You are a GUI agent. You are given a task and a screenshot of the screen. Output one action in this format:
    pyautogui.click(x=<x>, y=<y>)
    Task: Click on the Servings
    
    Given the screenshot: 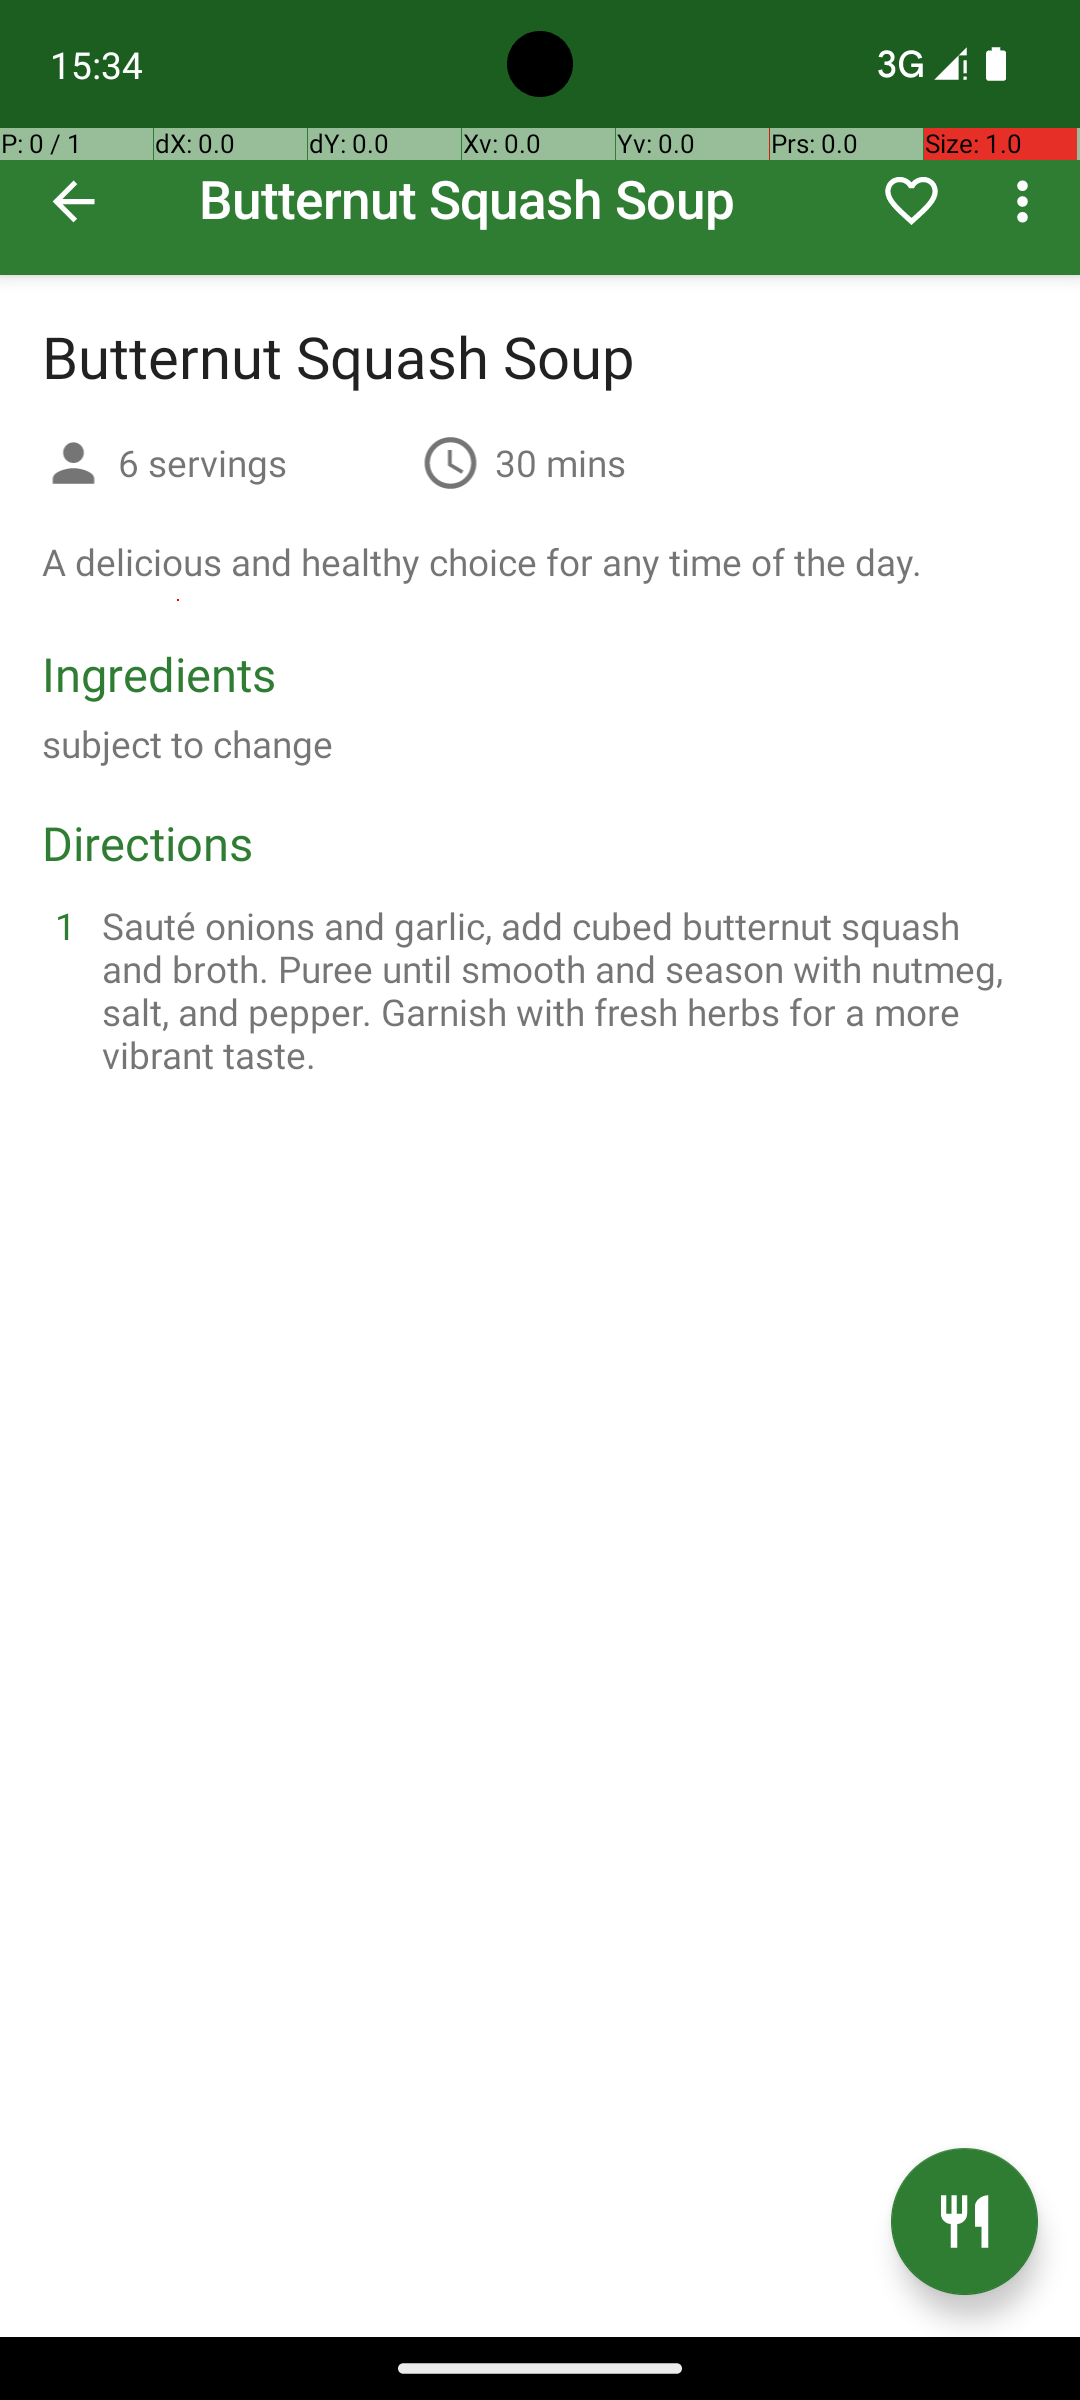 What is the action you would take?
    pyautogui.click(x=74, y=466)
    